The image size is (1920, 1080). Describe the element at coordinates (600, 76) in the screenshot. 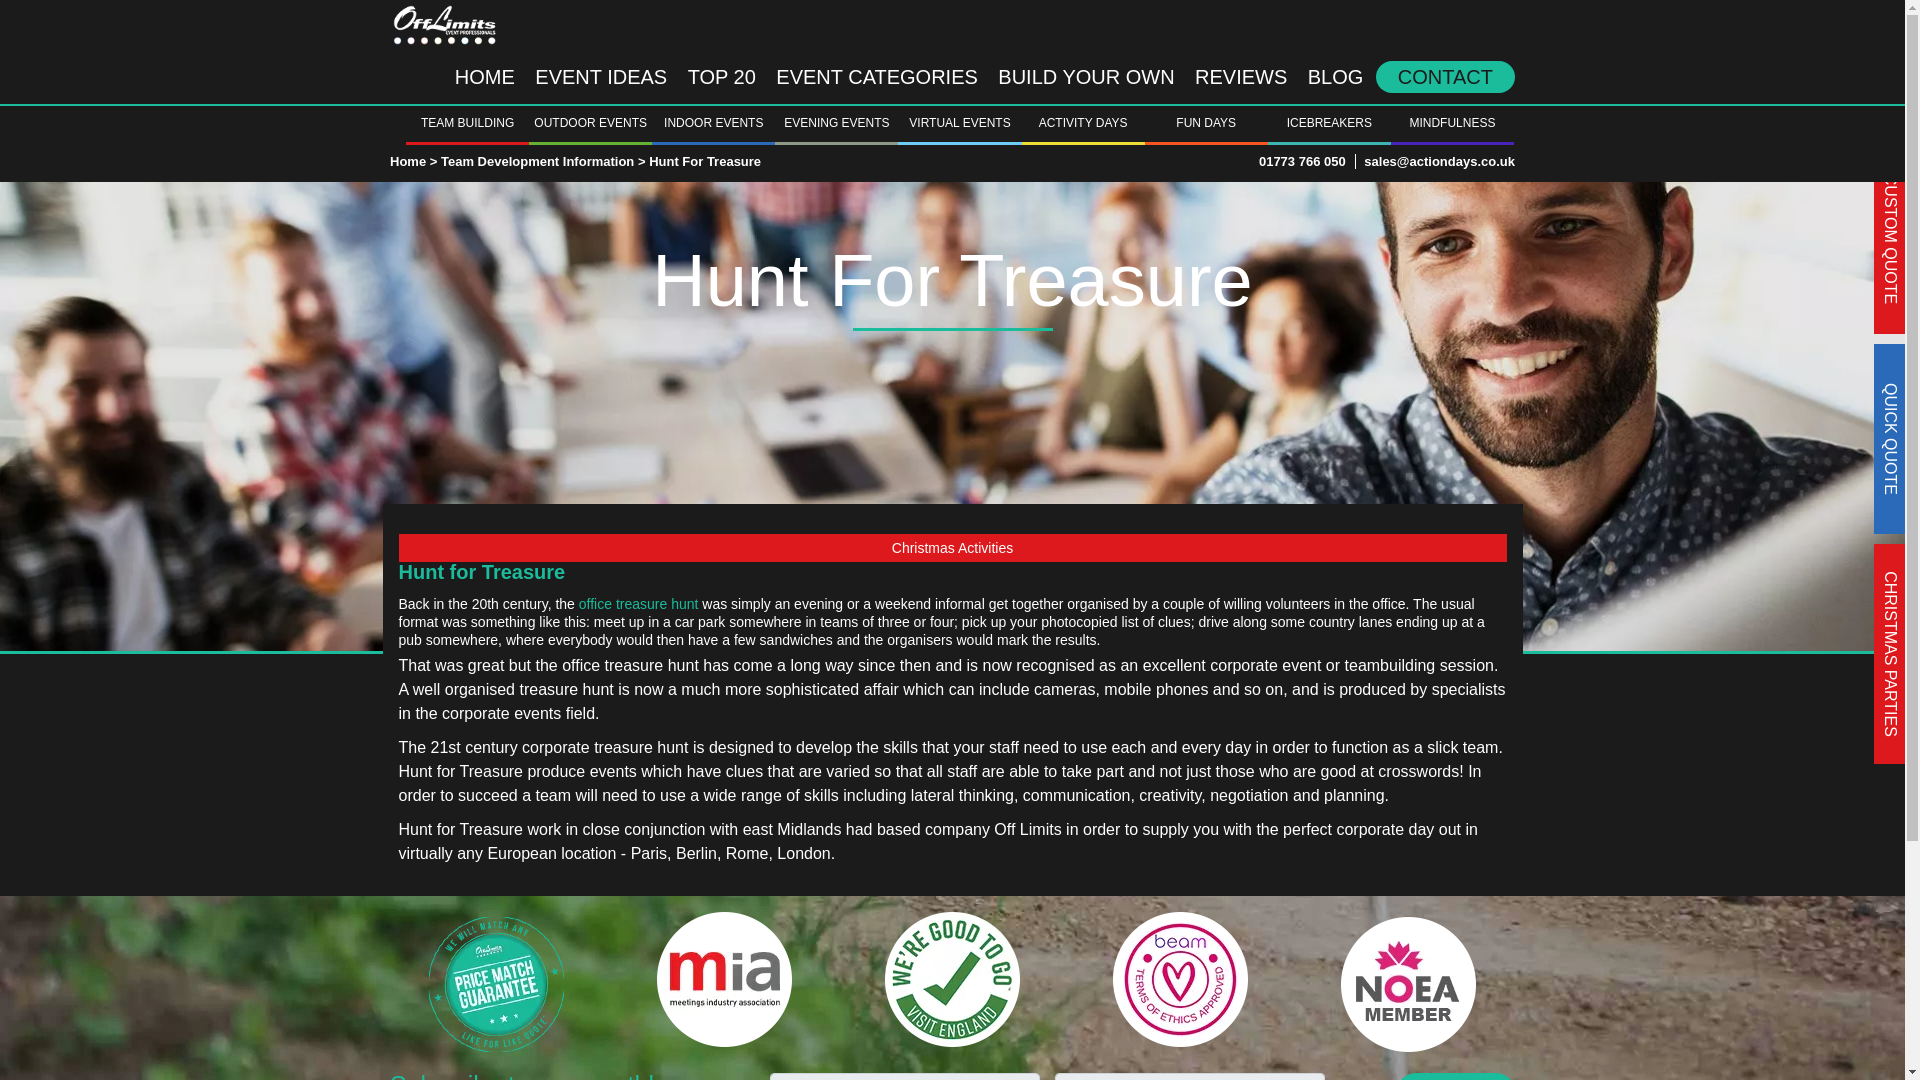

I see `EVENT IDEAS` at that location.